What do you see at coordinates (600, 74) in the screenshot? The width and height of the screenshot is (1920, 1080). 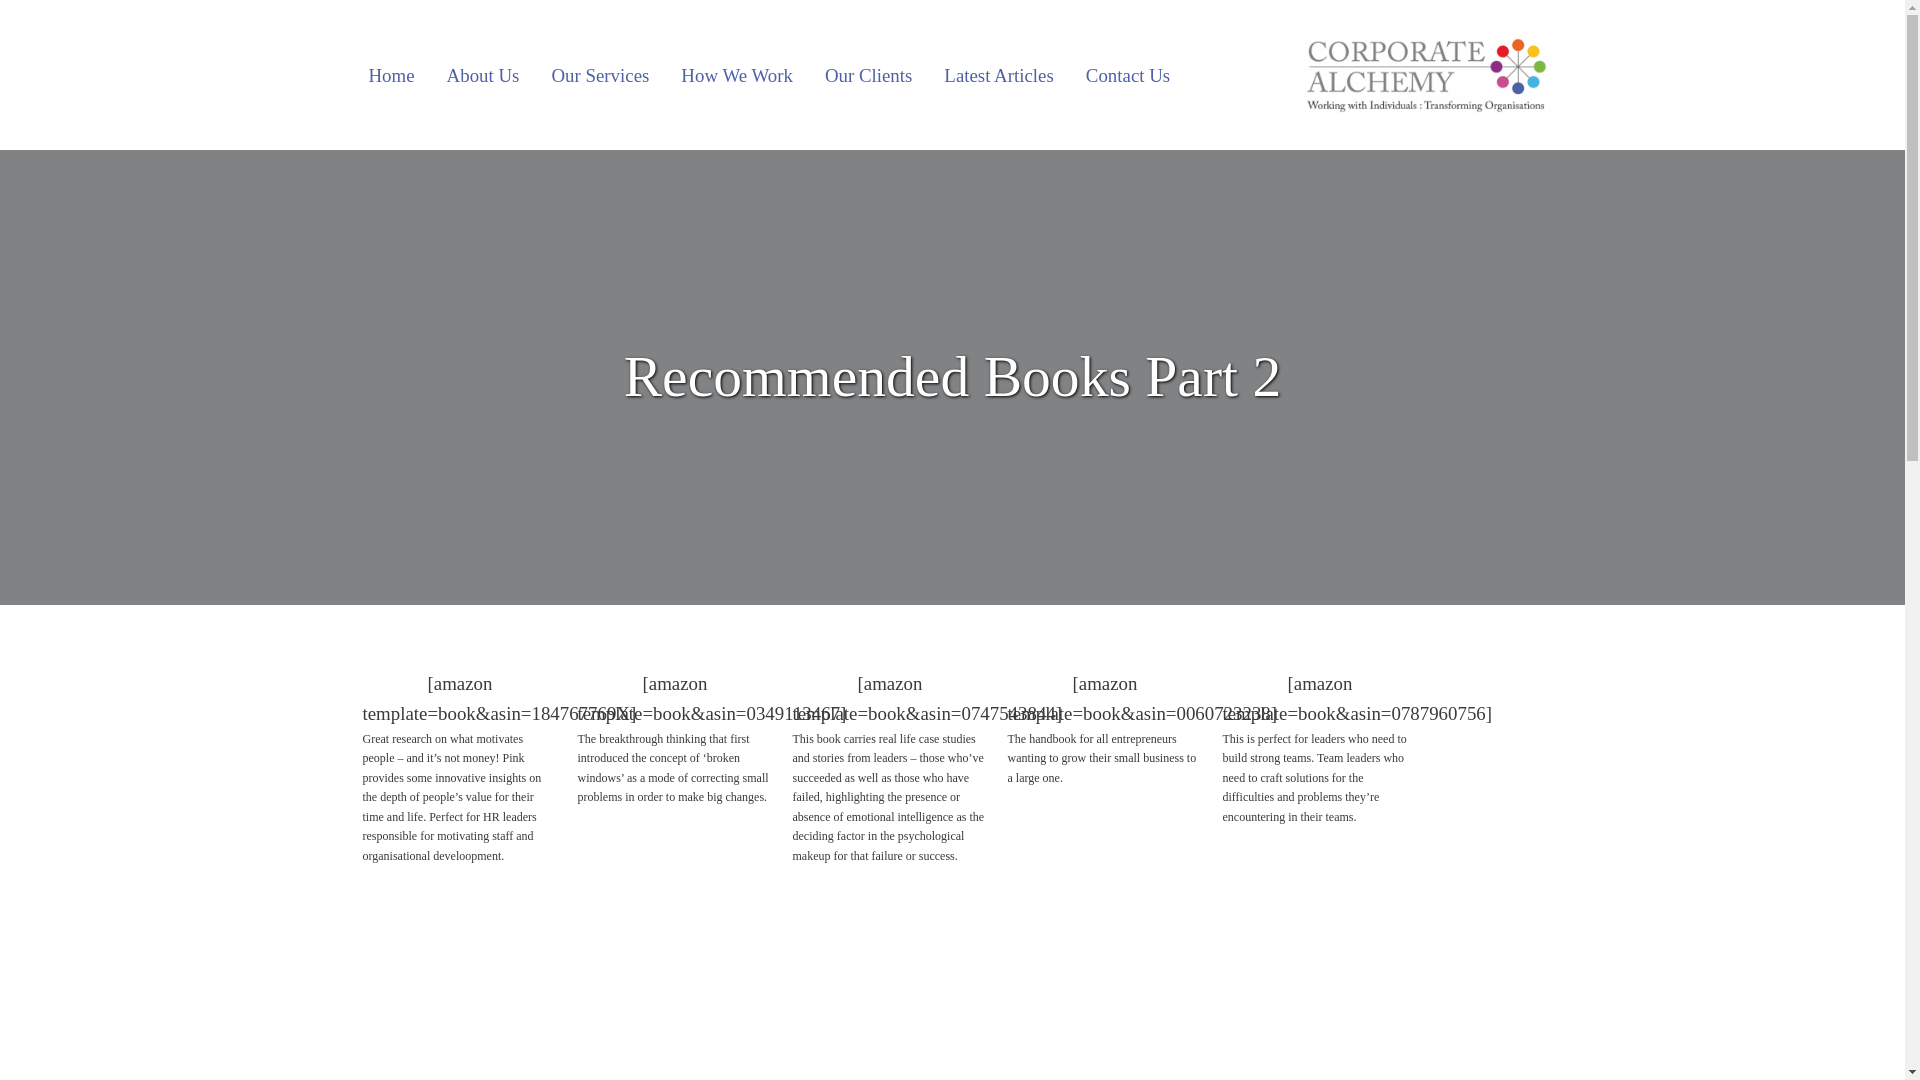 I see `Our Services` at bounding box center [600, 74].